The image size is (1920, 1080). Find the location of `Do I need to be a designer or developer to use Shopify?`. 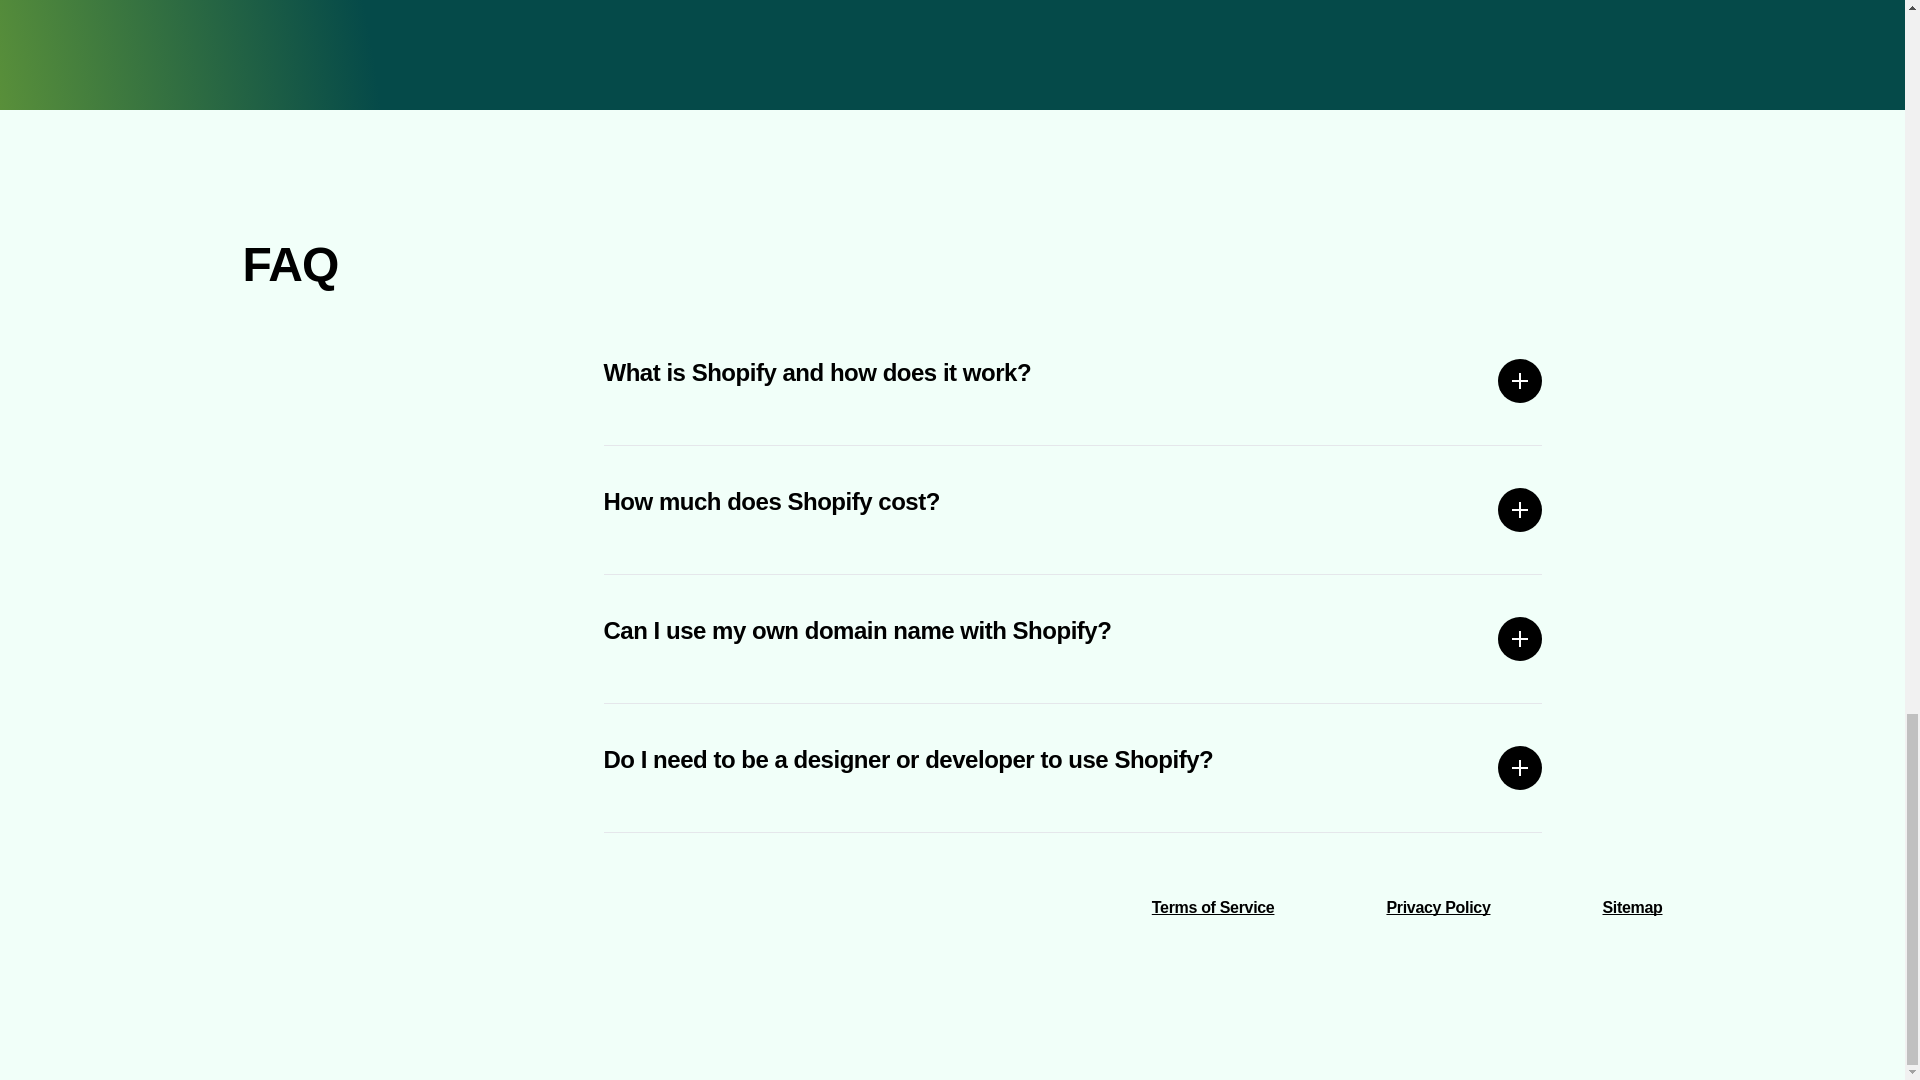

Do I need to be a designer or developer to use Shopify? is located at coordinates (1074, 768).